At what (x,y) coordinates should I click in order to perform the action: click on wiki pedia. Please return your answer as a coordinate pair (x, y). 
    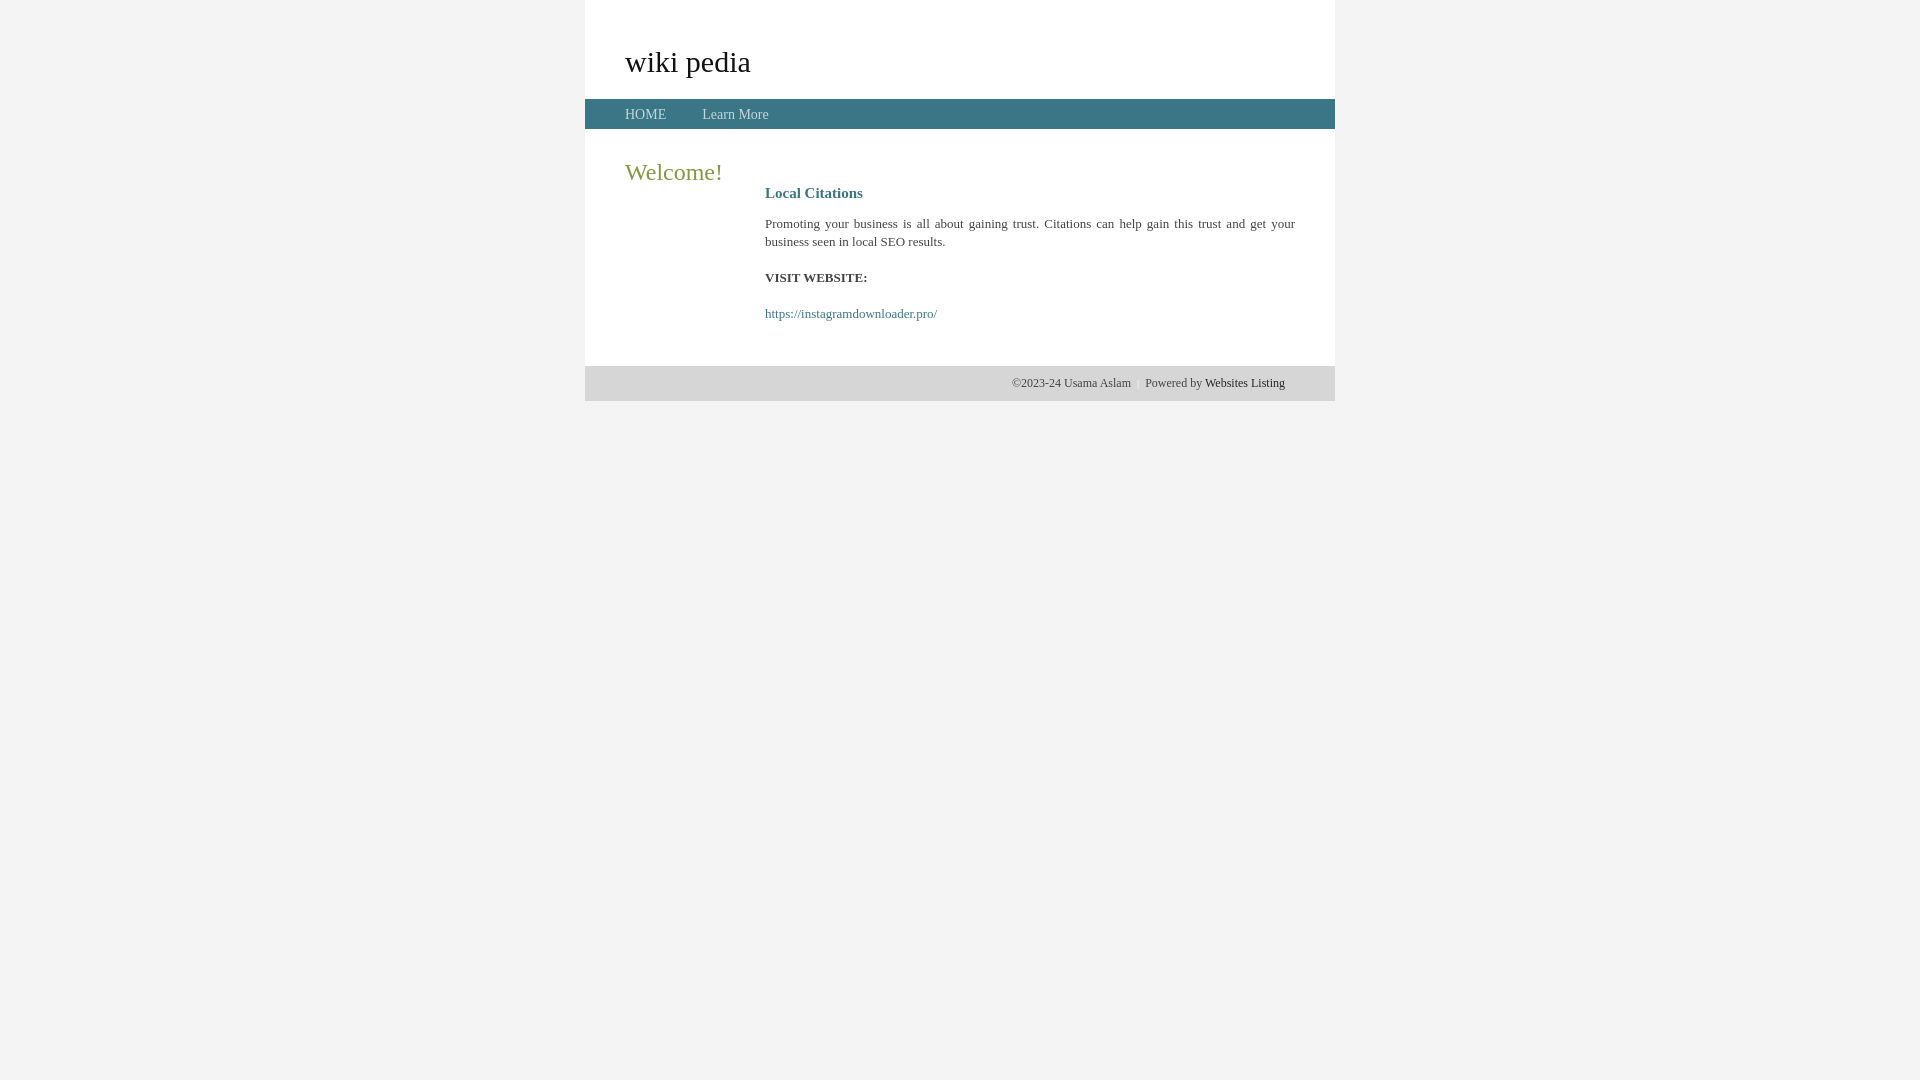
    Looking at the image, I should click on (688, 61).